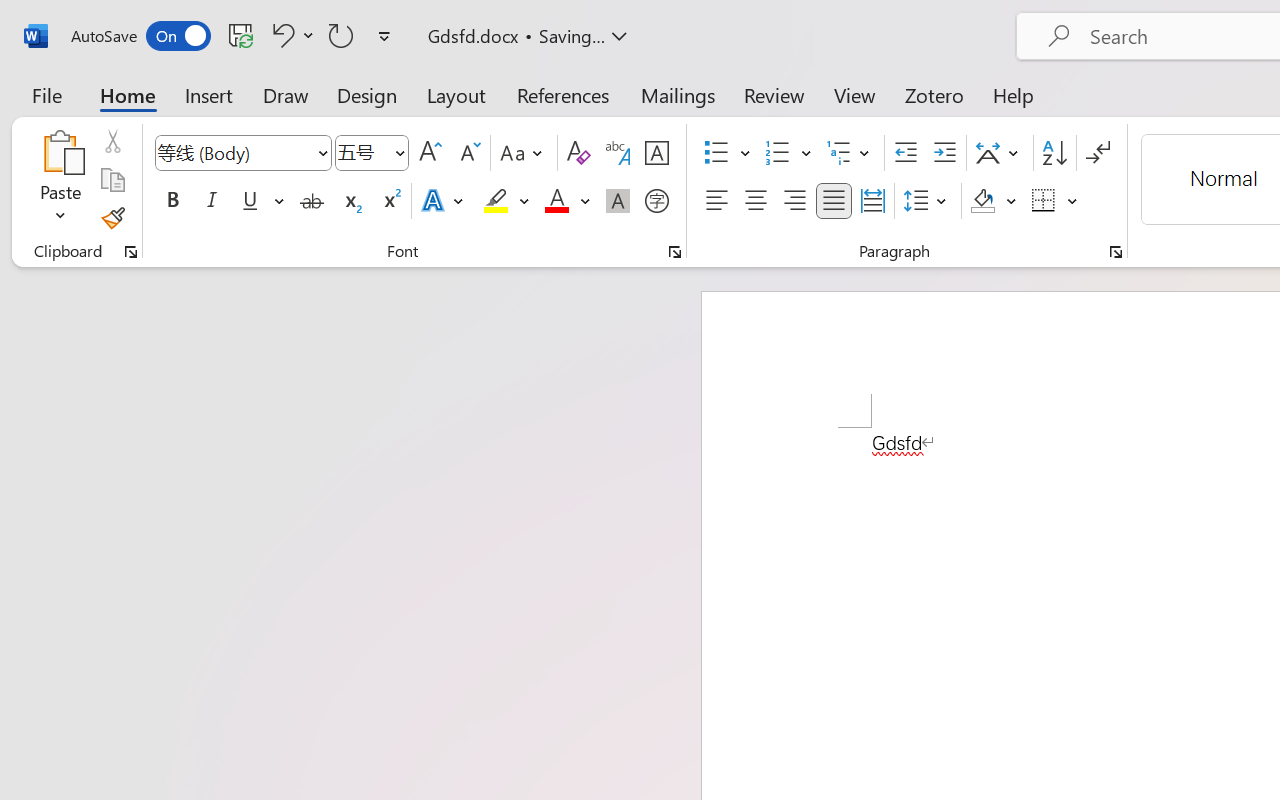 Image resolution: width=1280 pixels, height=800 pixels. I want to click on Repeat Style, so click(341, 35).